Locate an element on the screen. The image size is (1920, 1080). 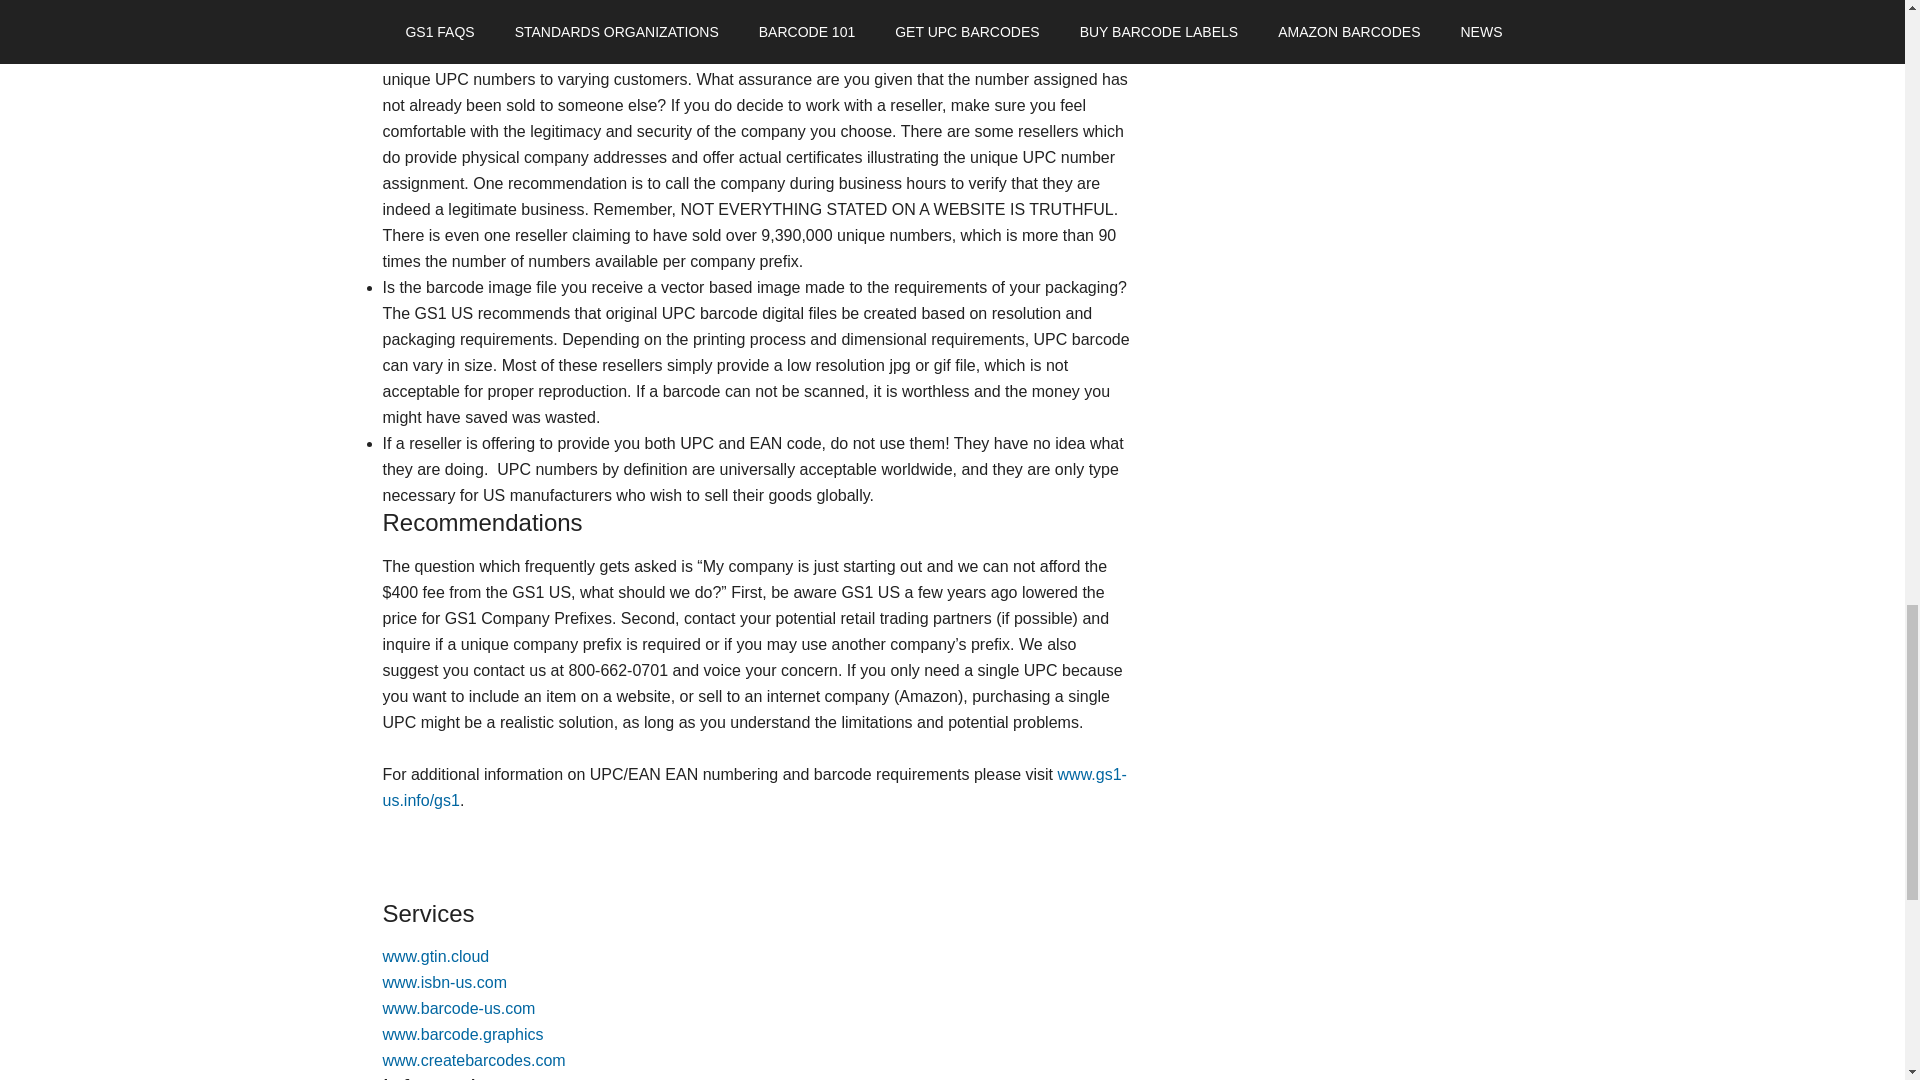
www.createbarcodes.com is located at coordinates (473, 1060).